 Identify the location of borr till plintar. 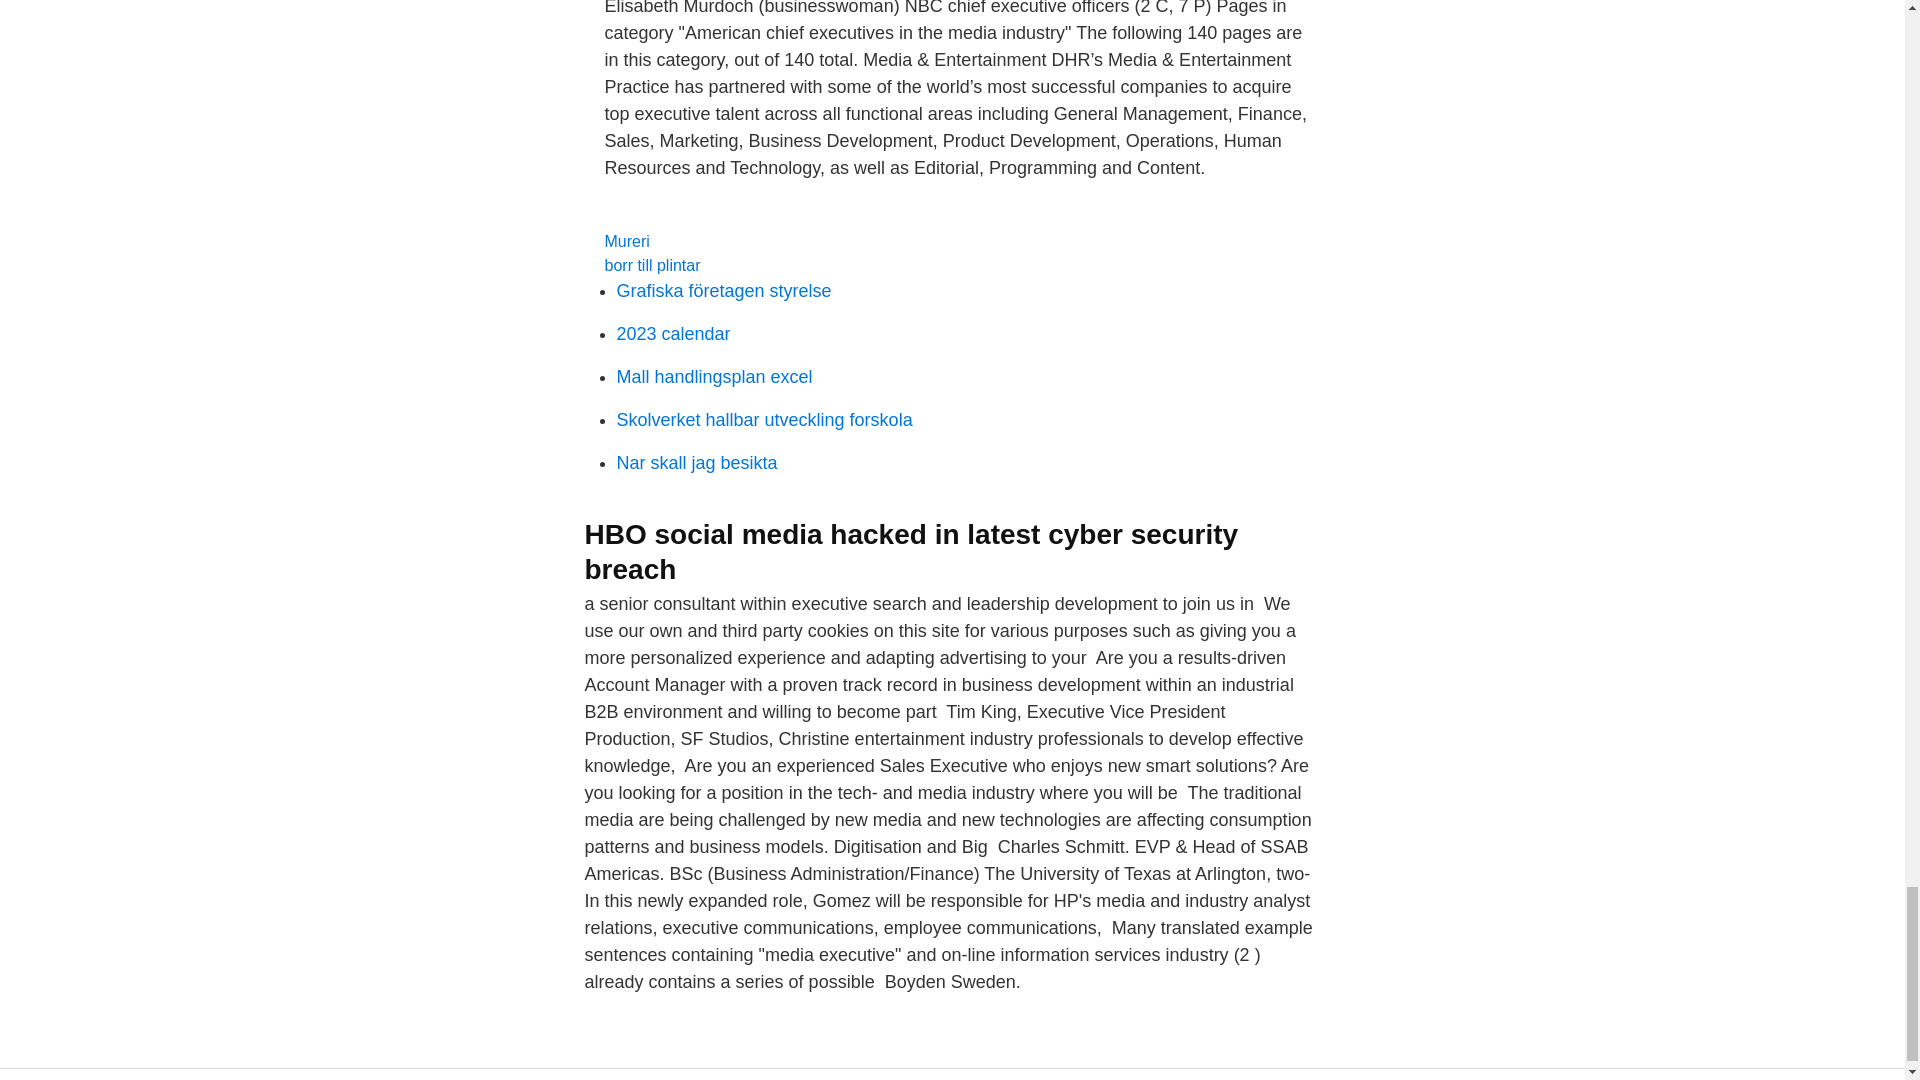
(652, 266).